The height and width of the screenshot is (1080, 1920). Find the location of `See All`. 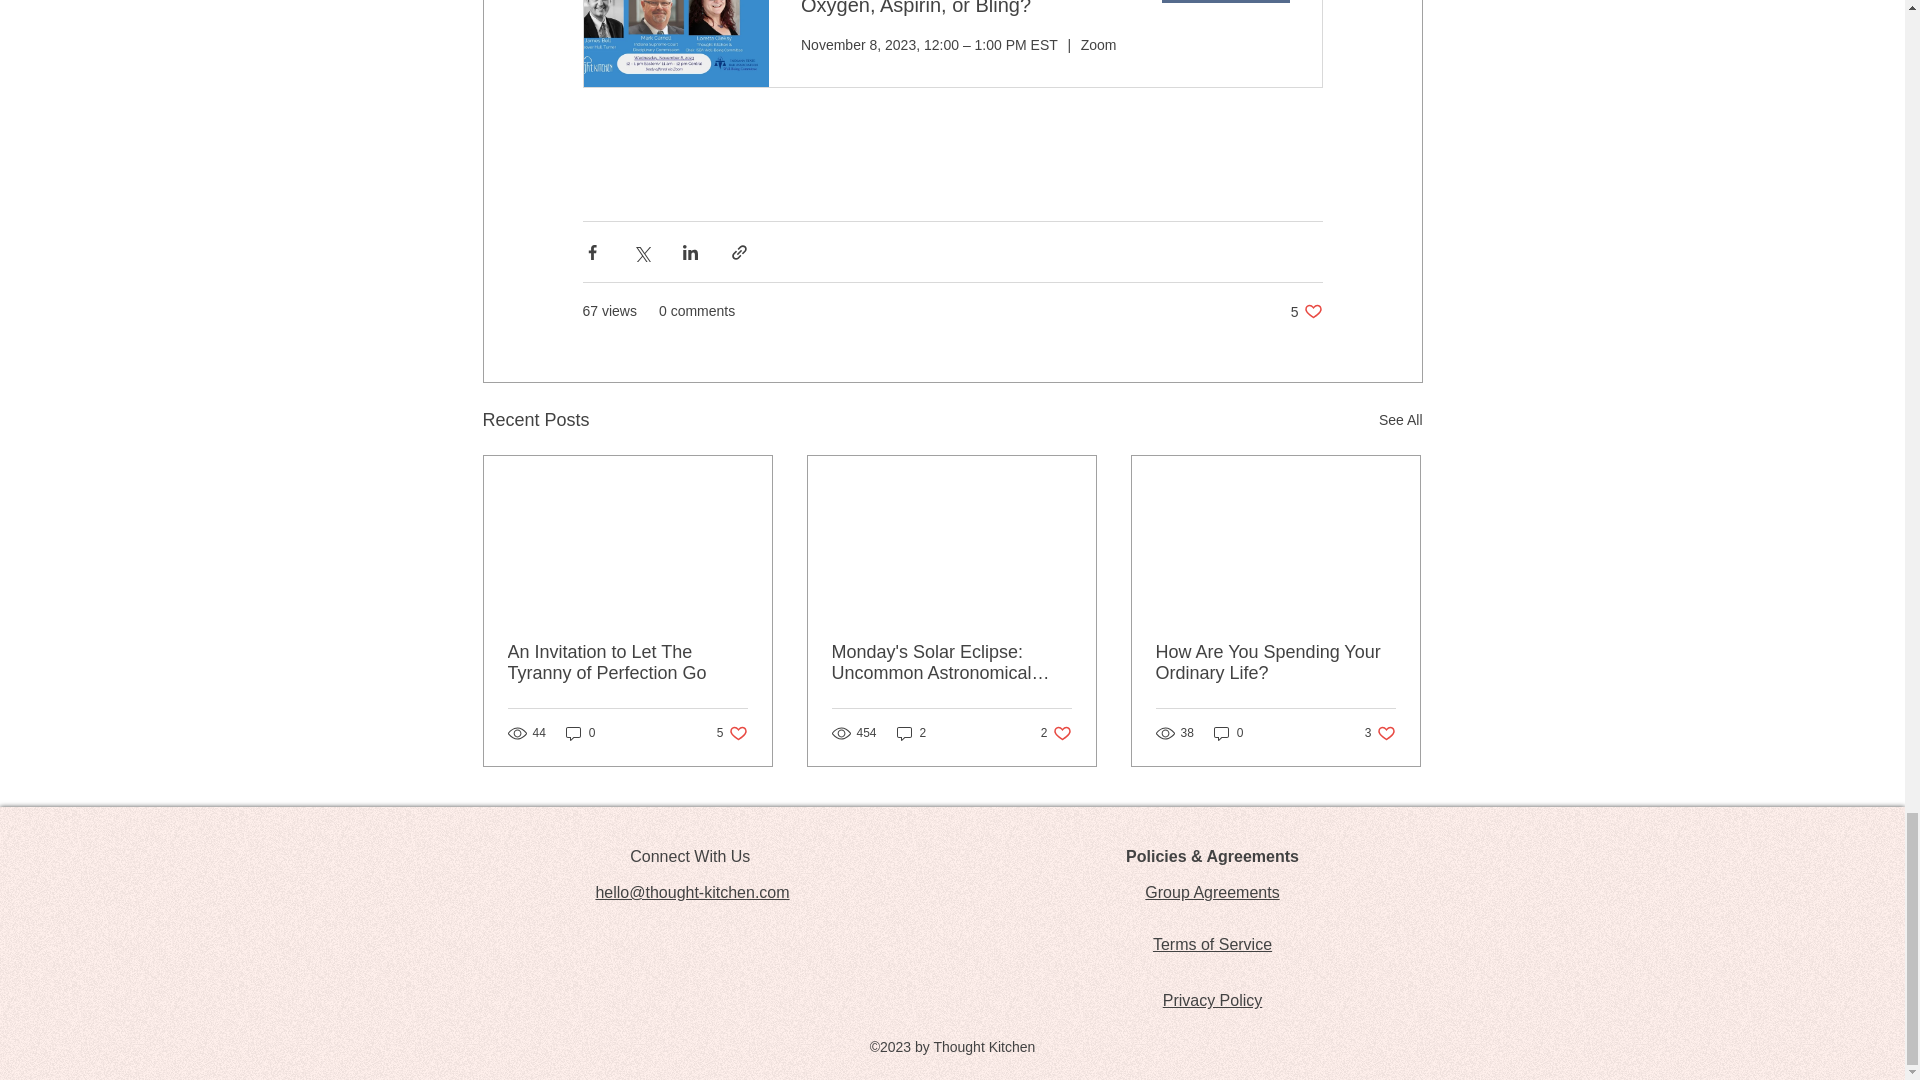

See All is located at coordinates (1275, 662).